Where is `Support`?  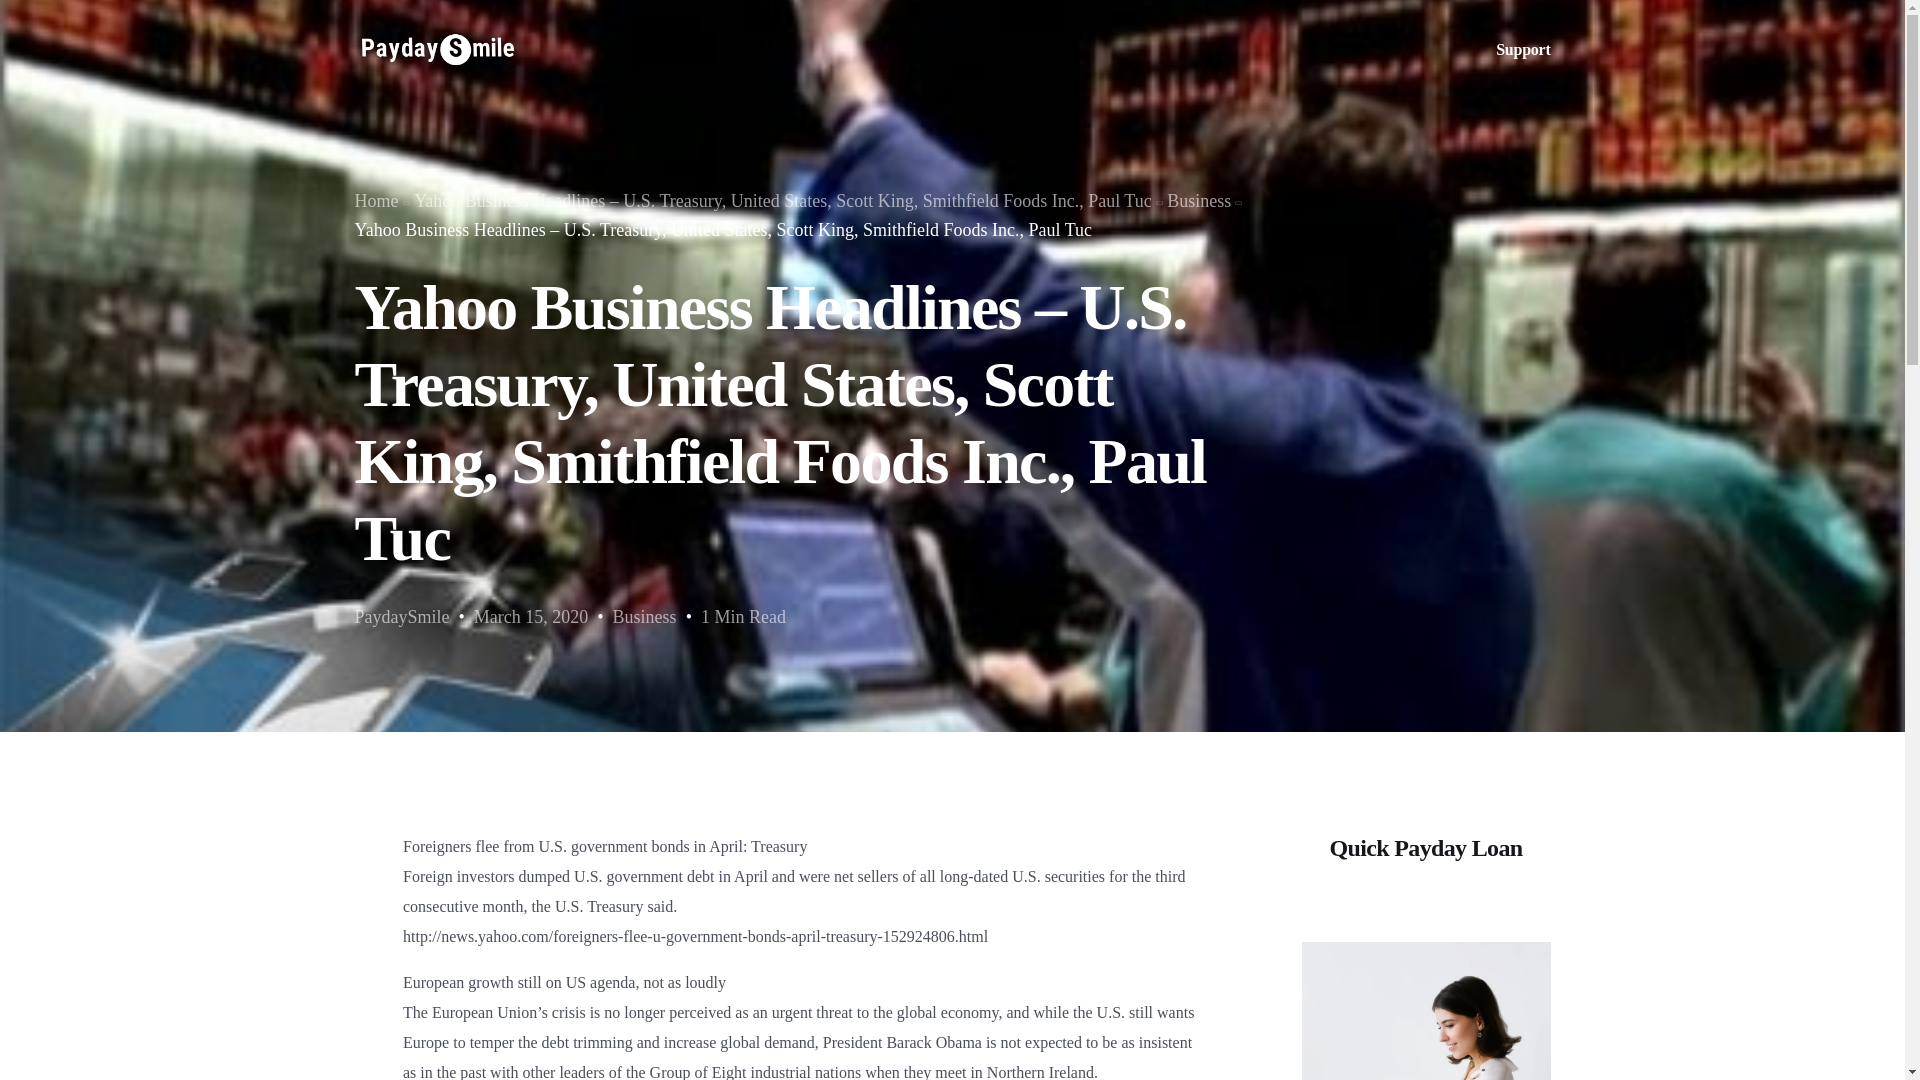
Support is located at coordinates (1522, 50).